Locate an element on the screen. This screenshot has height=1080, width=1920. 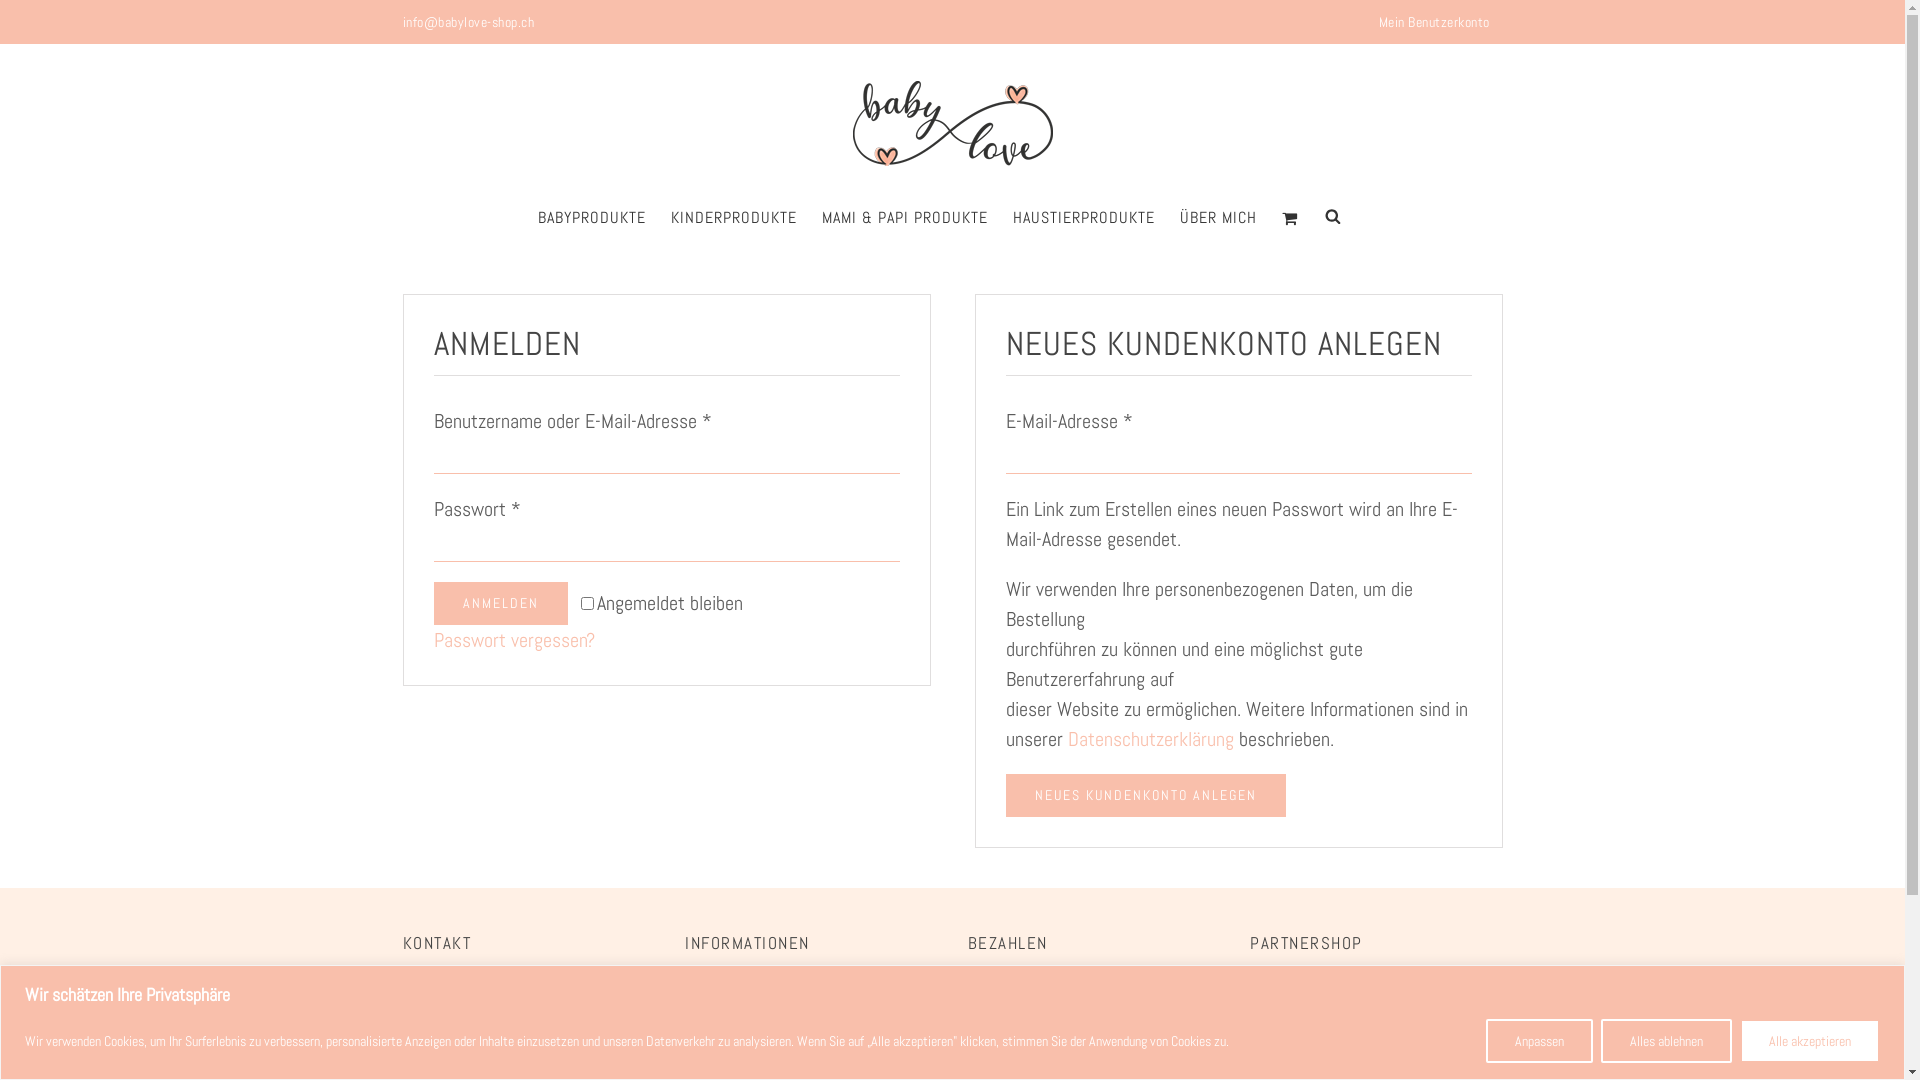
Zahlung und Versand is located at coordinates (758, 1022).